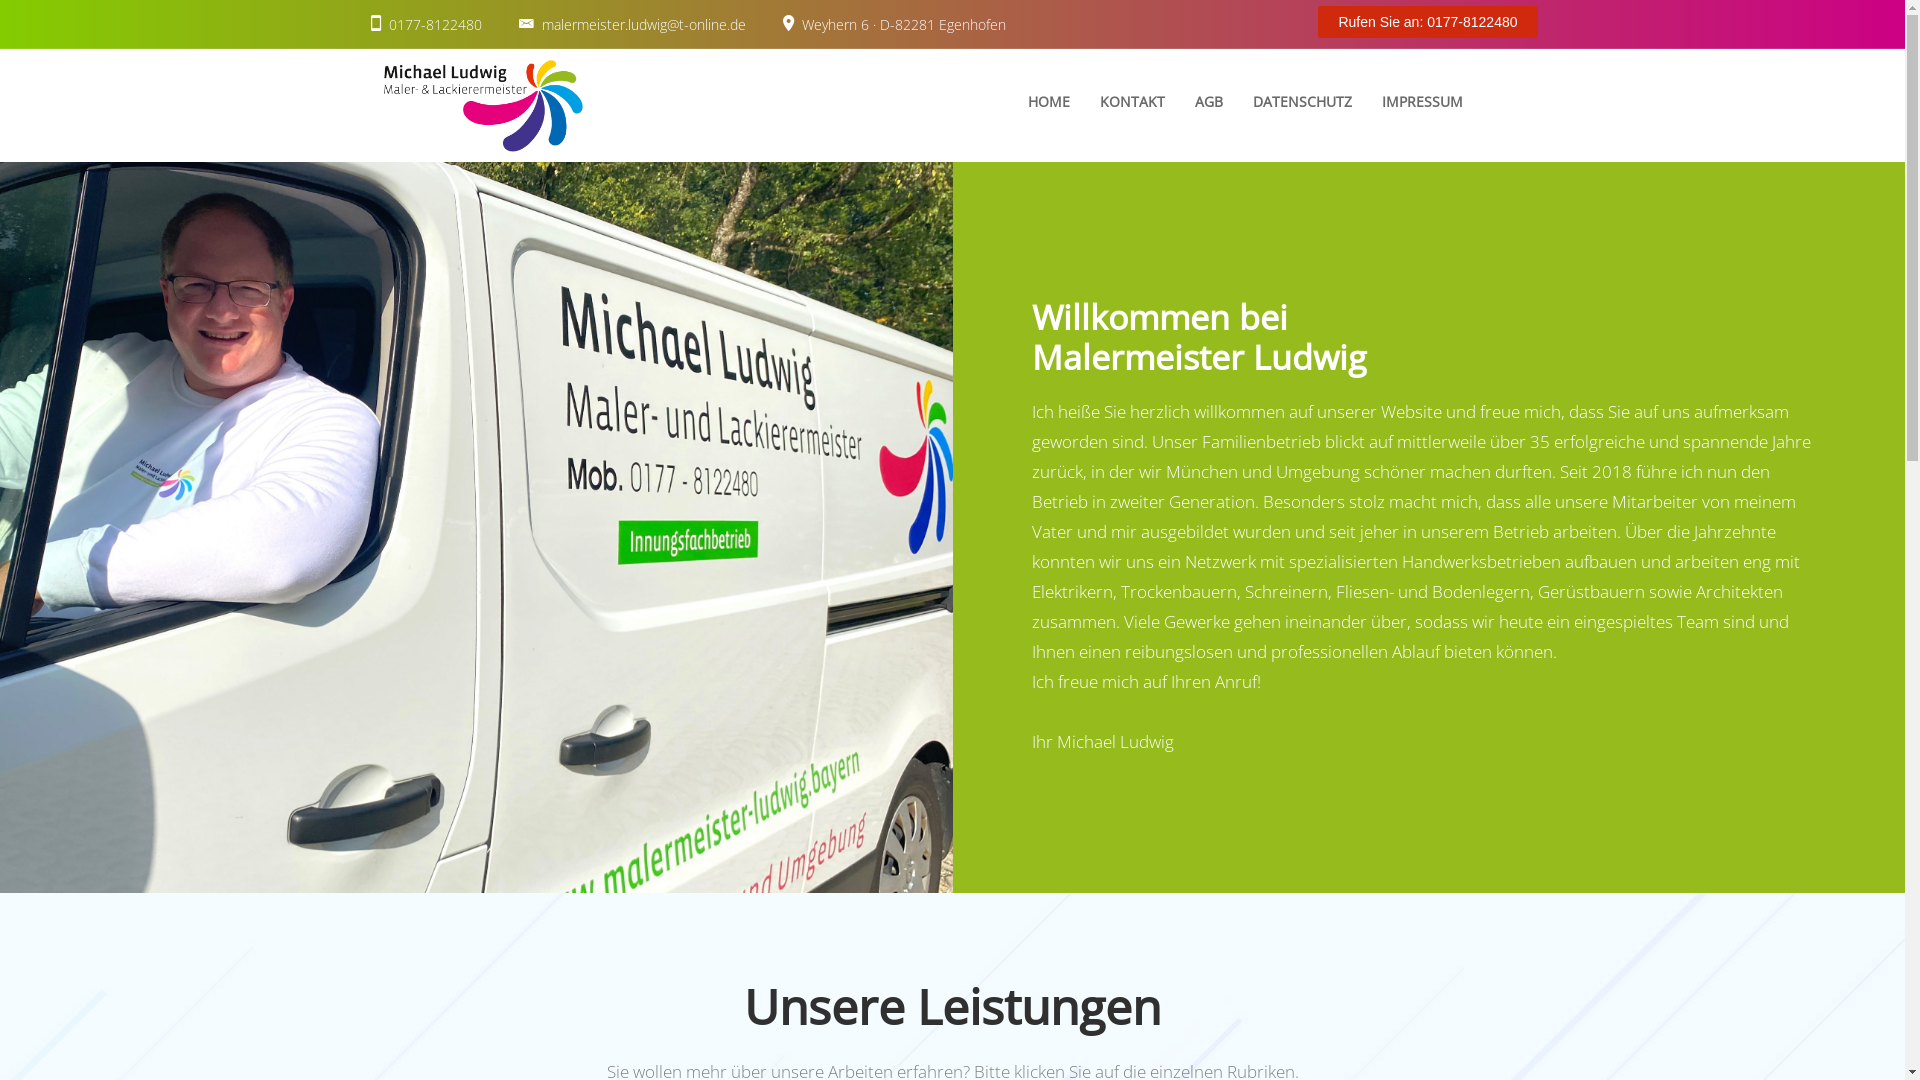  I want to click on Home, so click(483, 106).